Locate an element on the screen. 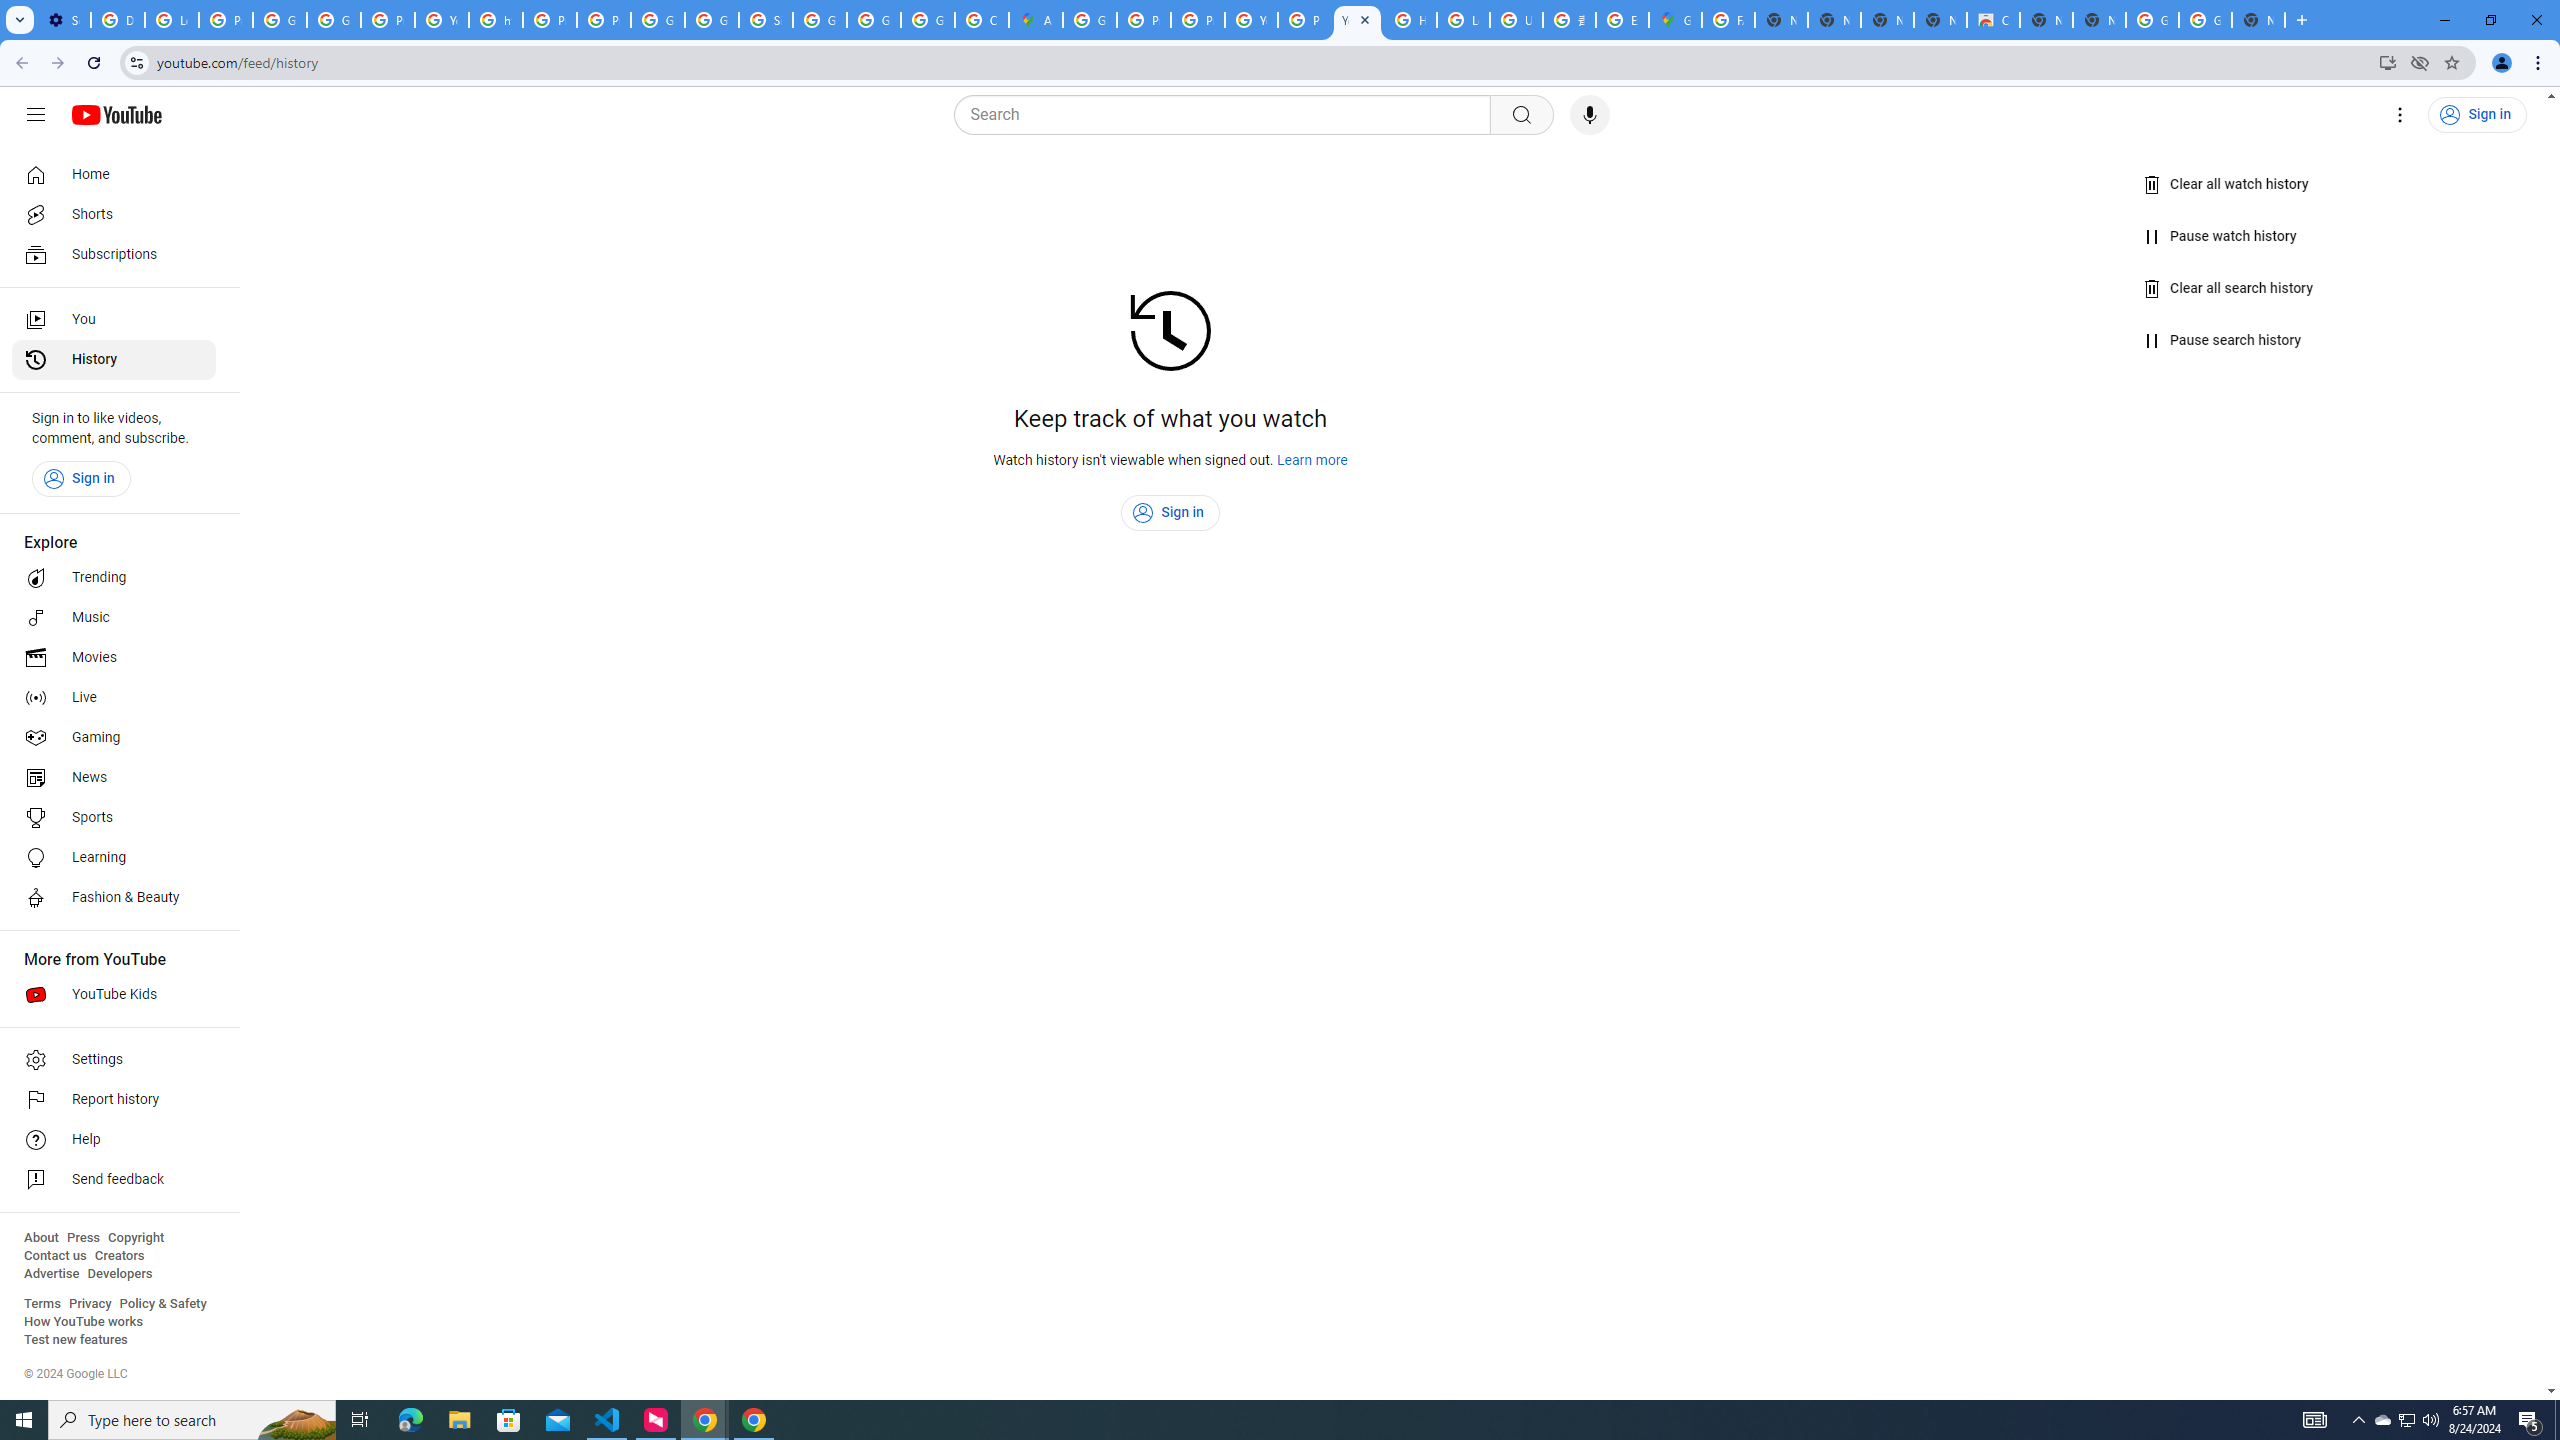 The width and height of the screenshot is (2560, 1440). Privacy Help Center - Policies Help is located at coordinates (1198, 20).